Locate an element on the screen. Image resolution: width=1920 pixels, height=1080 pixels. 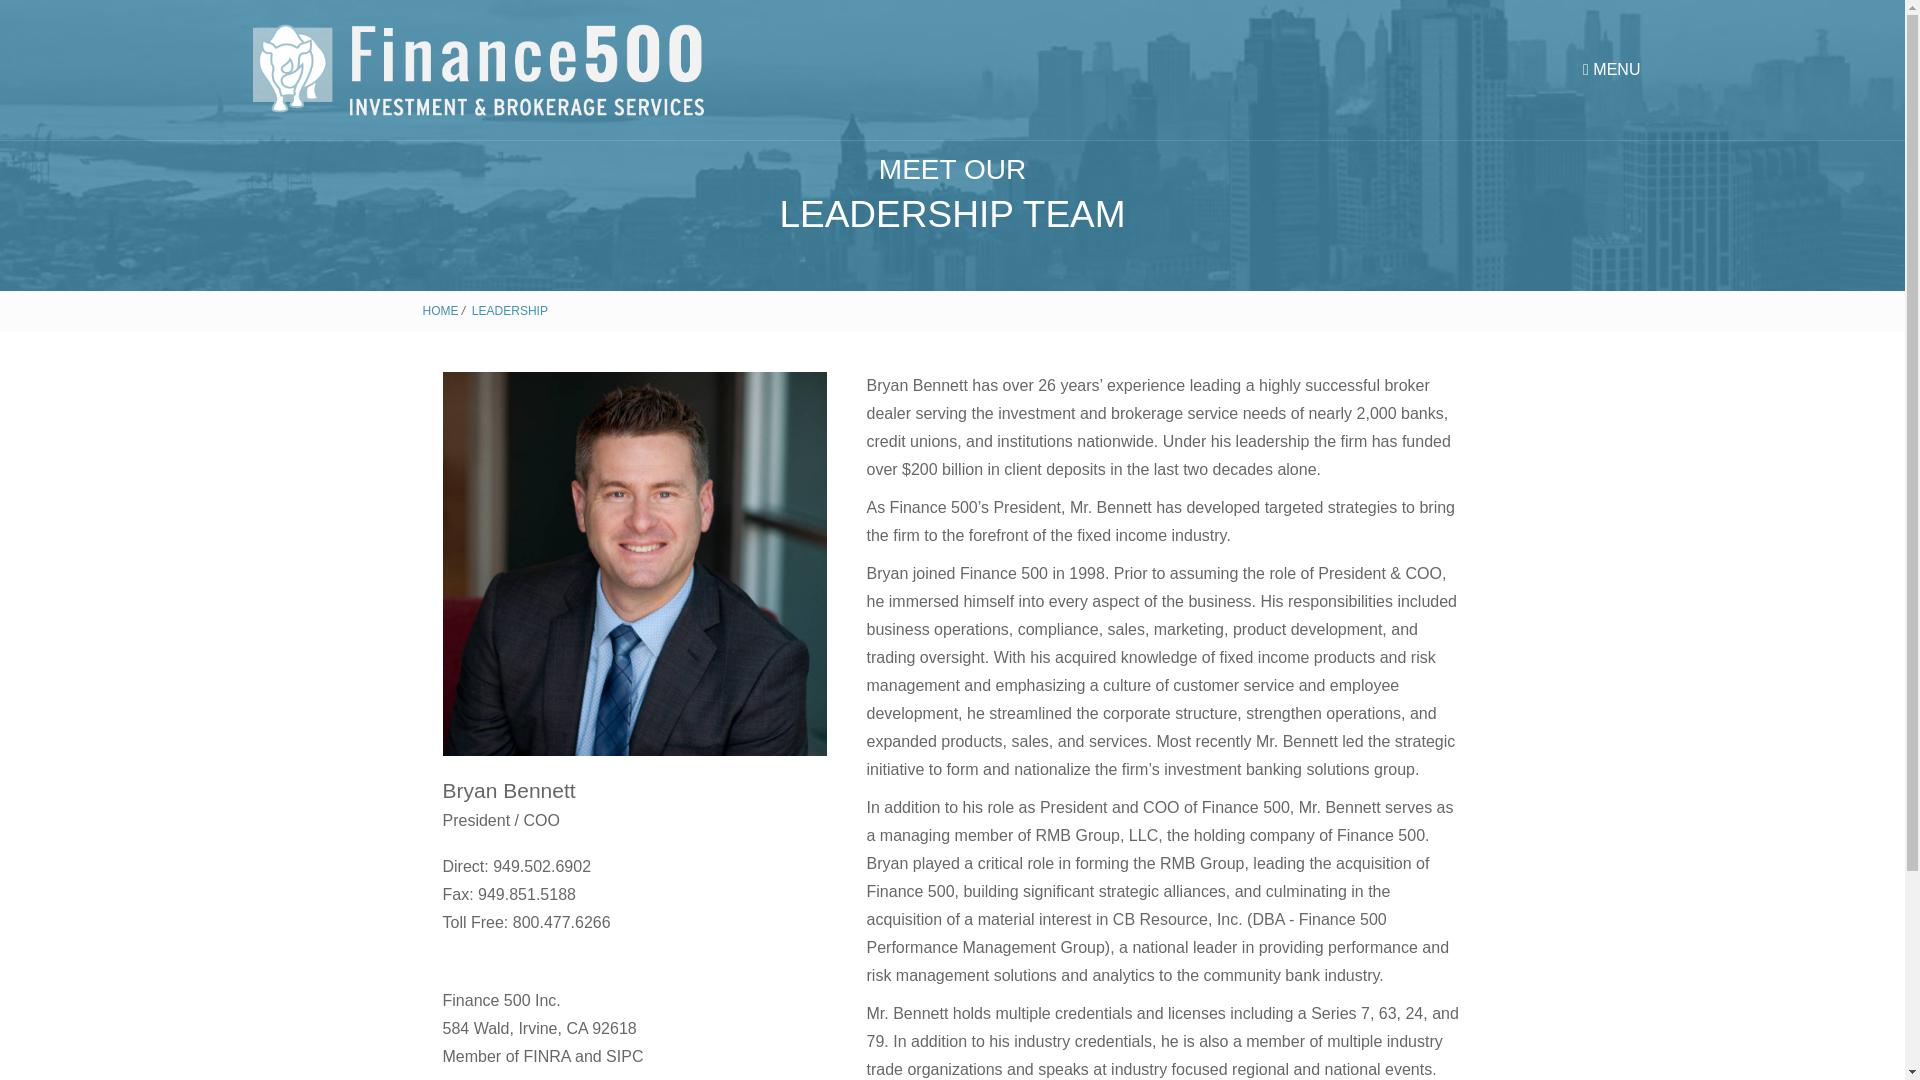
LEADERSHIP is located at coordinates (510, 310).